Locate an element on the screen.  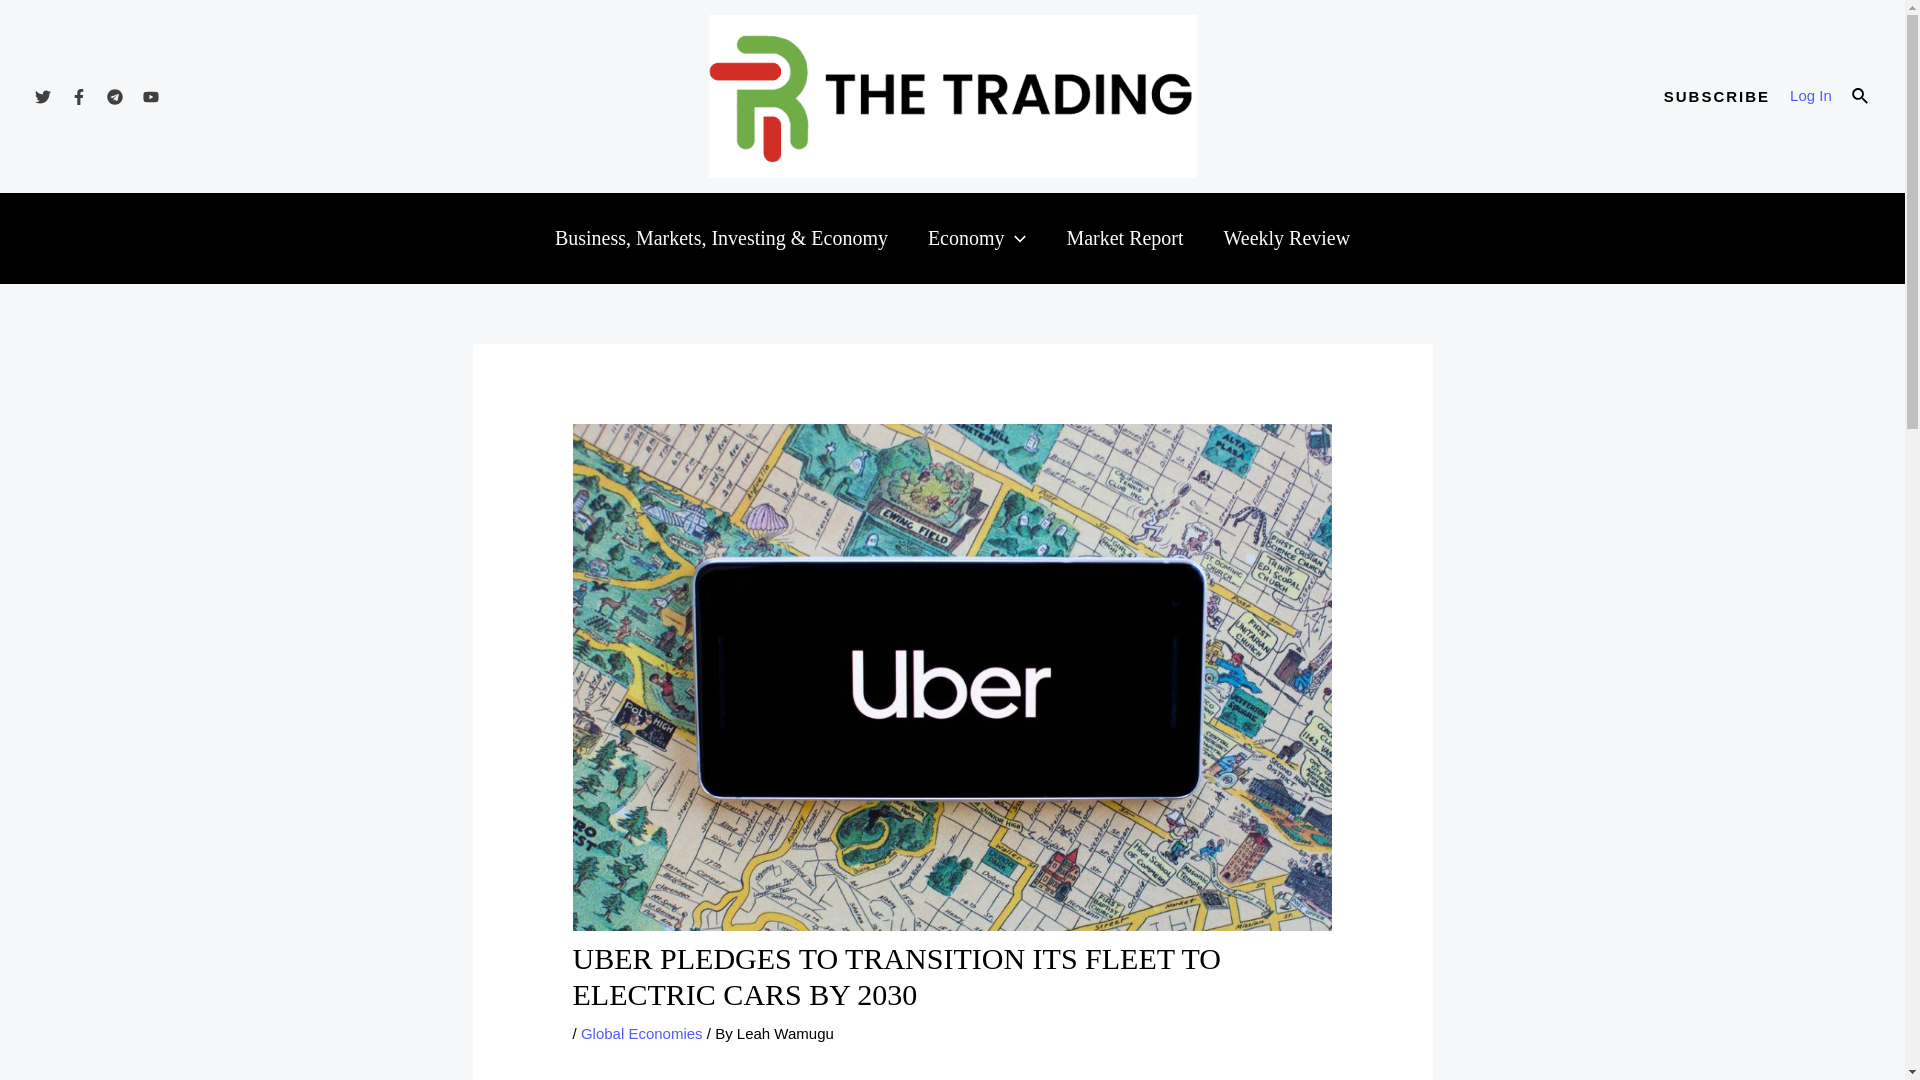
Log In is located at coordinates (1810, 96).